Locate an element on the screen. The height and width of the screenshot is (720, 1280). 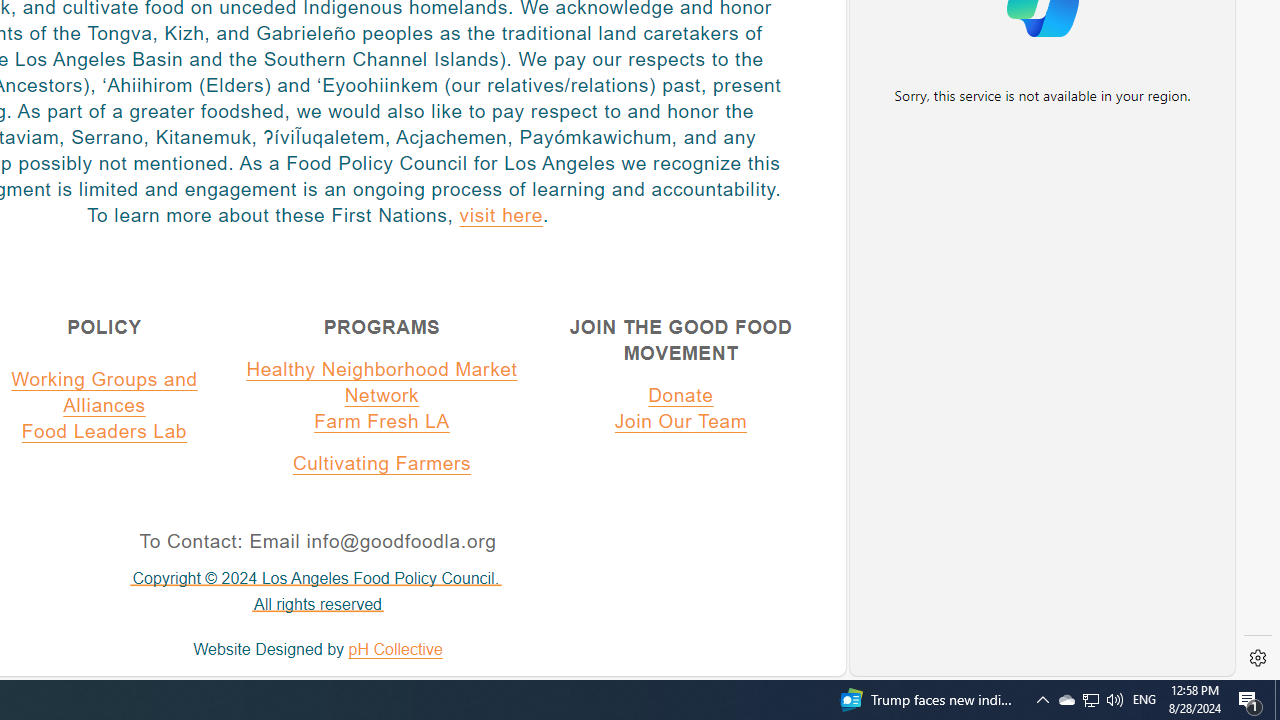
pH Collective is located at coordinates (395, 650).